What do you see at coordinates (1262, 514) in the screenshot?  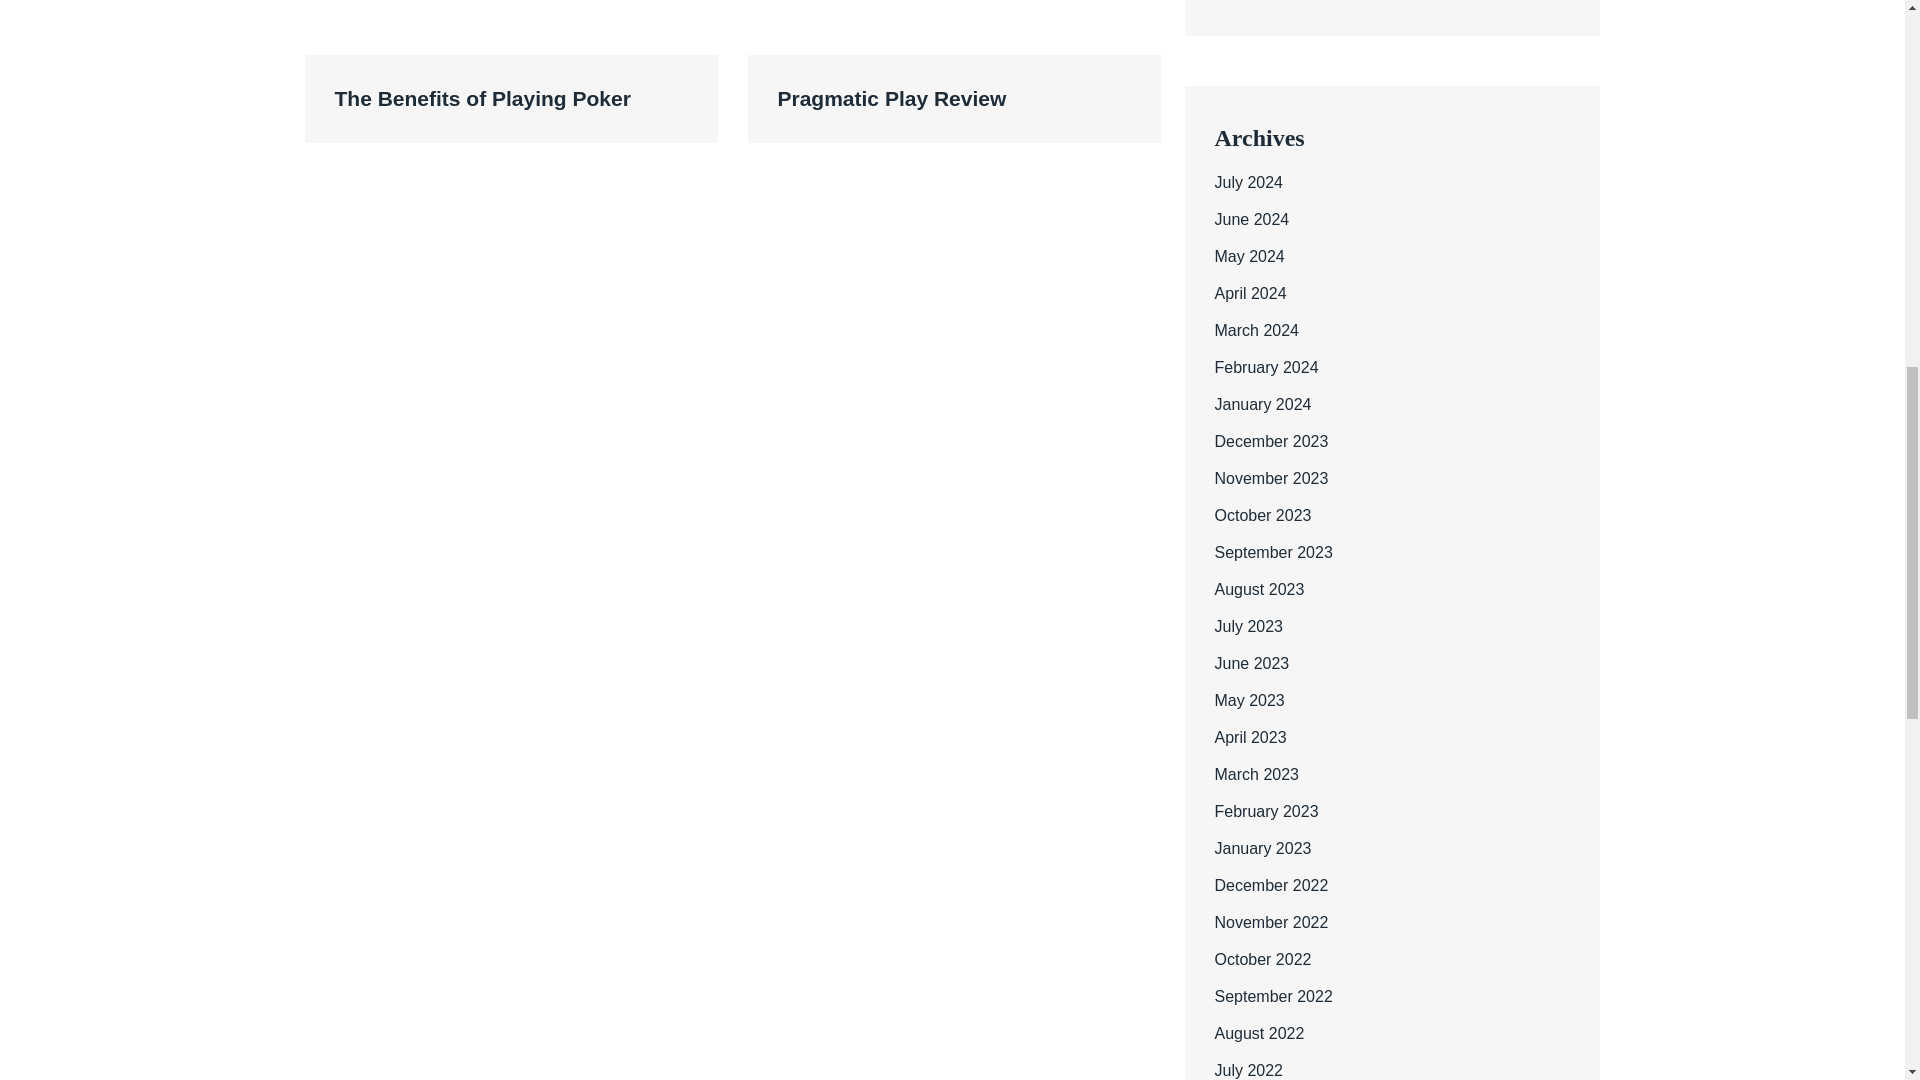 I see `October 2023` at bounding box center [1262, 514].